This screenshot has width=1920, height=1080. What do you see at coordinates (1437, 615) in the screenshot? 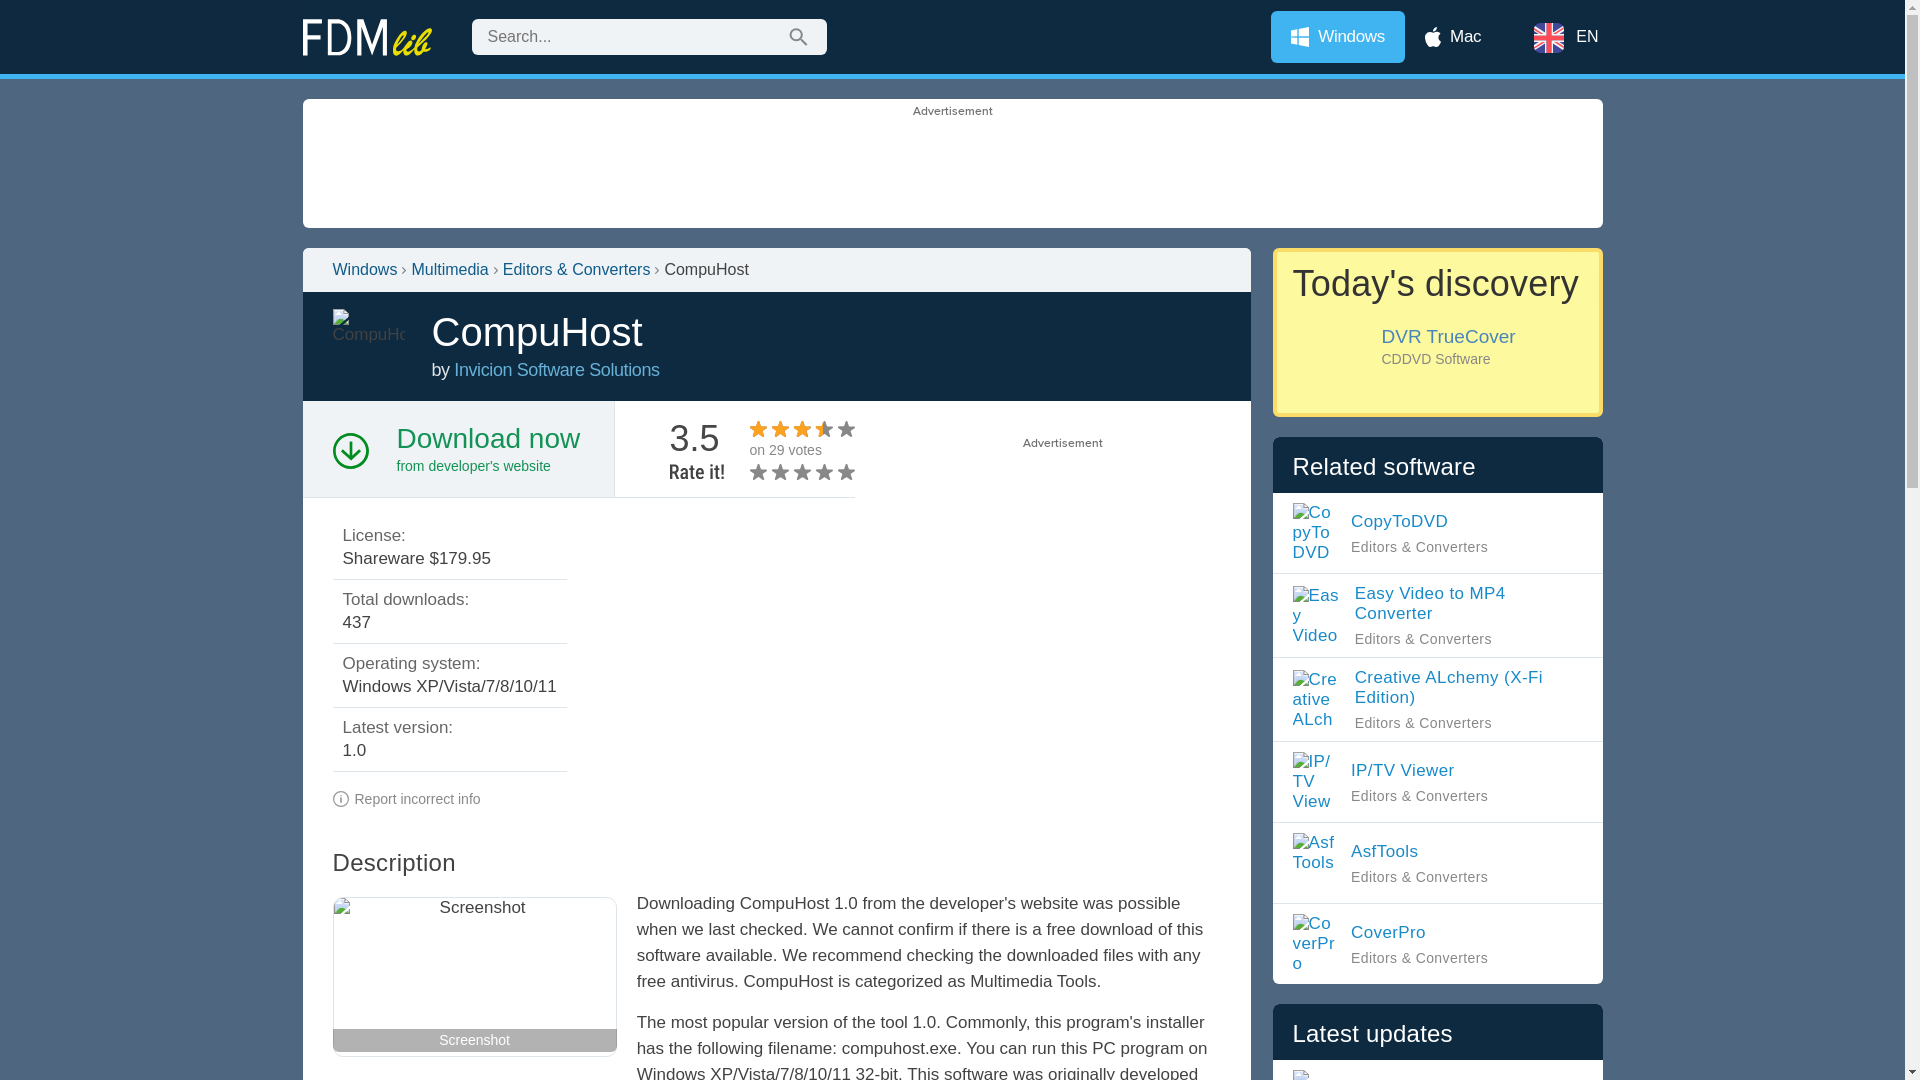
I see `Easy Video to MP4 Converter` at bounding box center [1437, 615].